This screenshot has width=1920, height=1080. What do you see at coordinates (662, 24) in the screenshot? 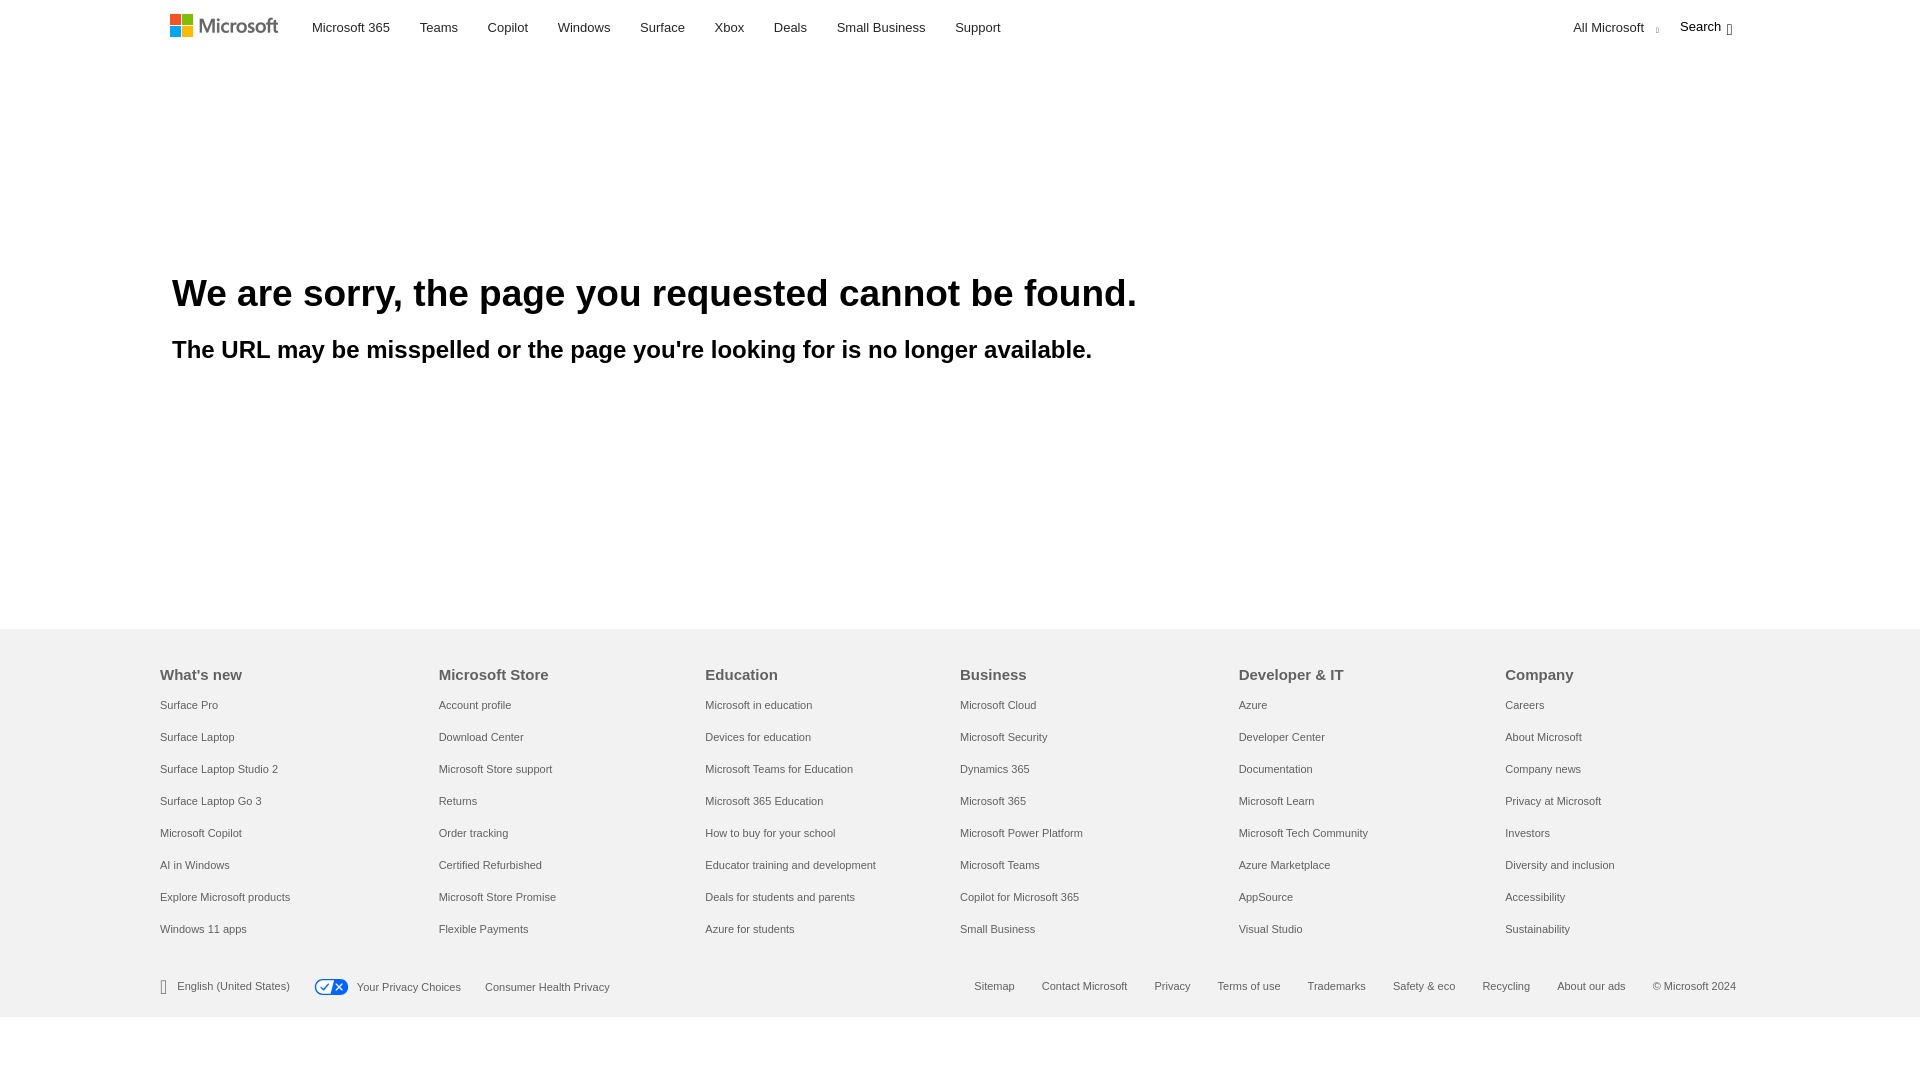
I see `Surface` at bounding box center [662, 24].